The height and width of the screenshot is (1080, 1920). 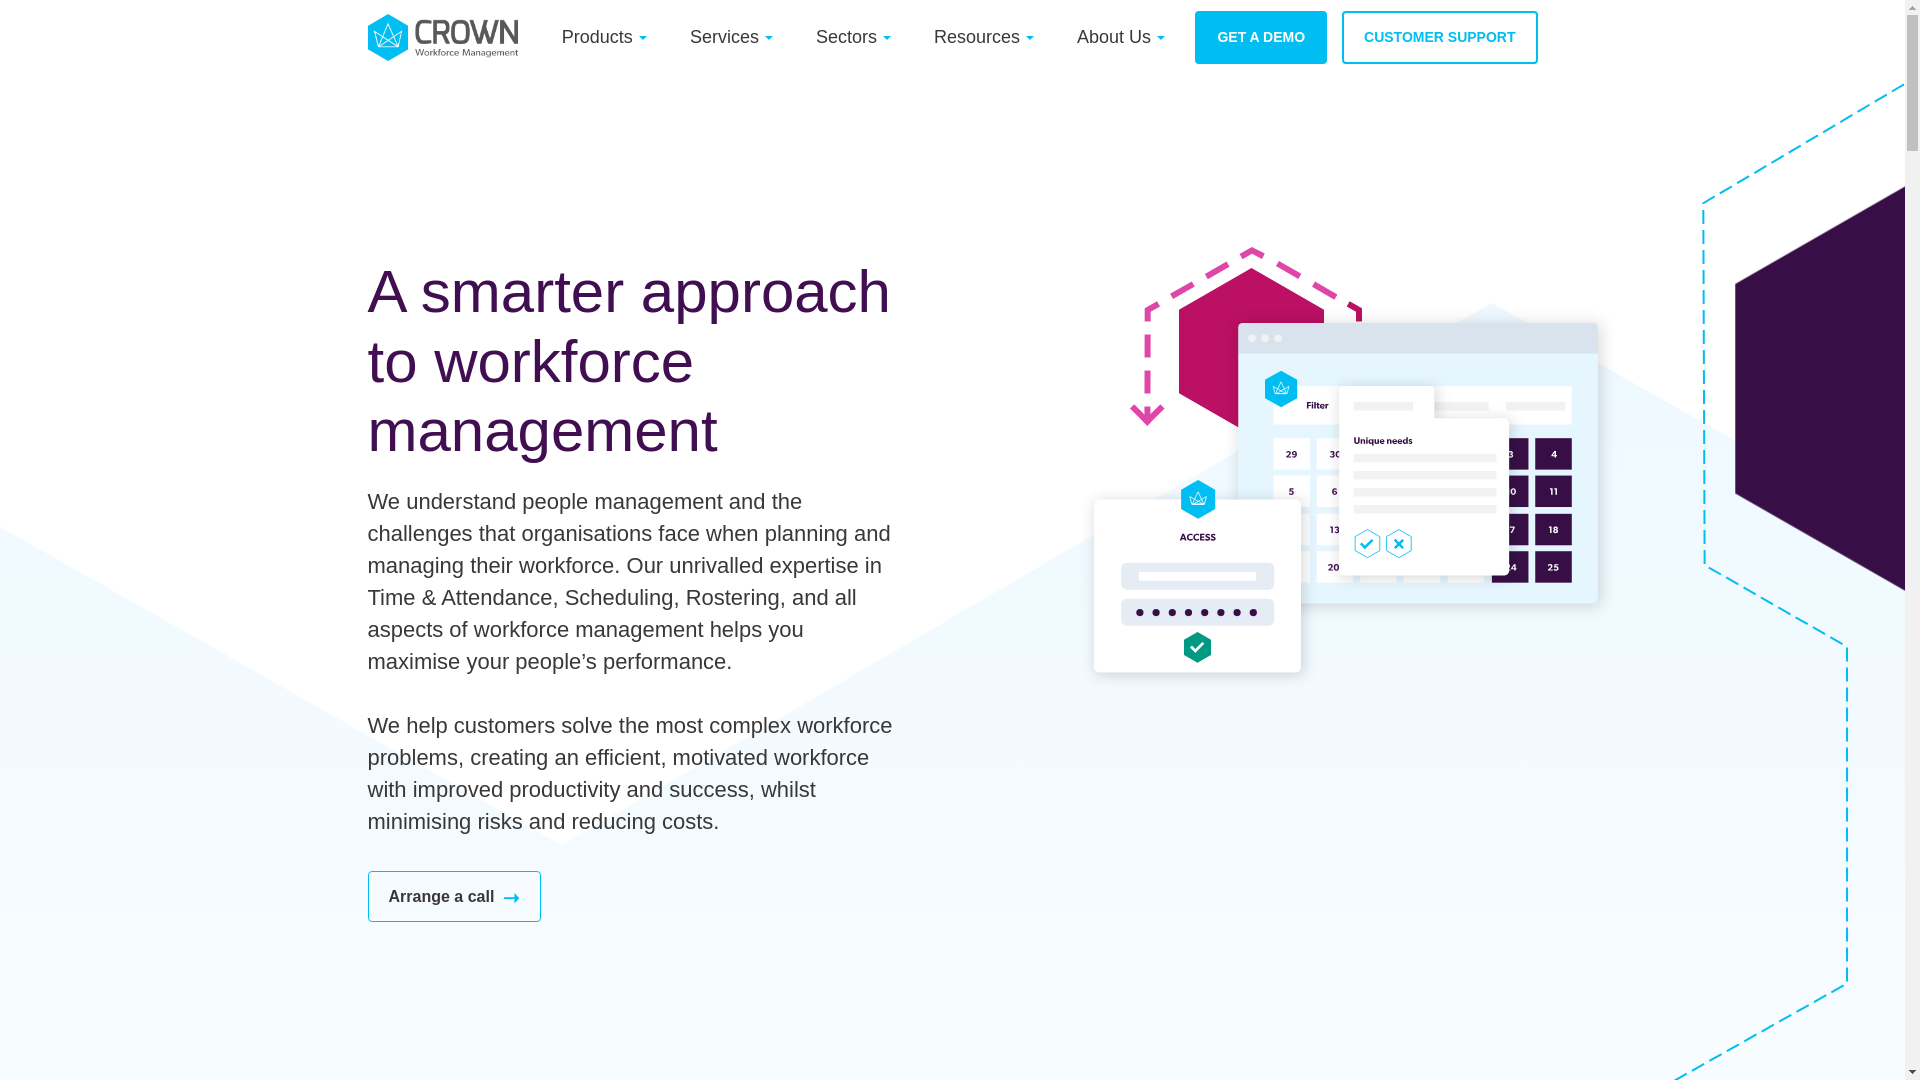 I want to click on Services, so click(x=724, y=37).